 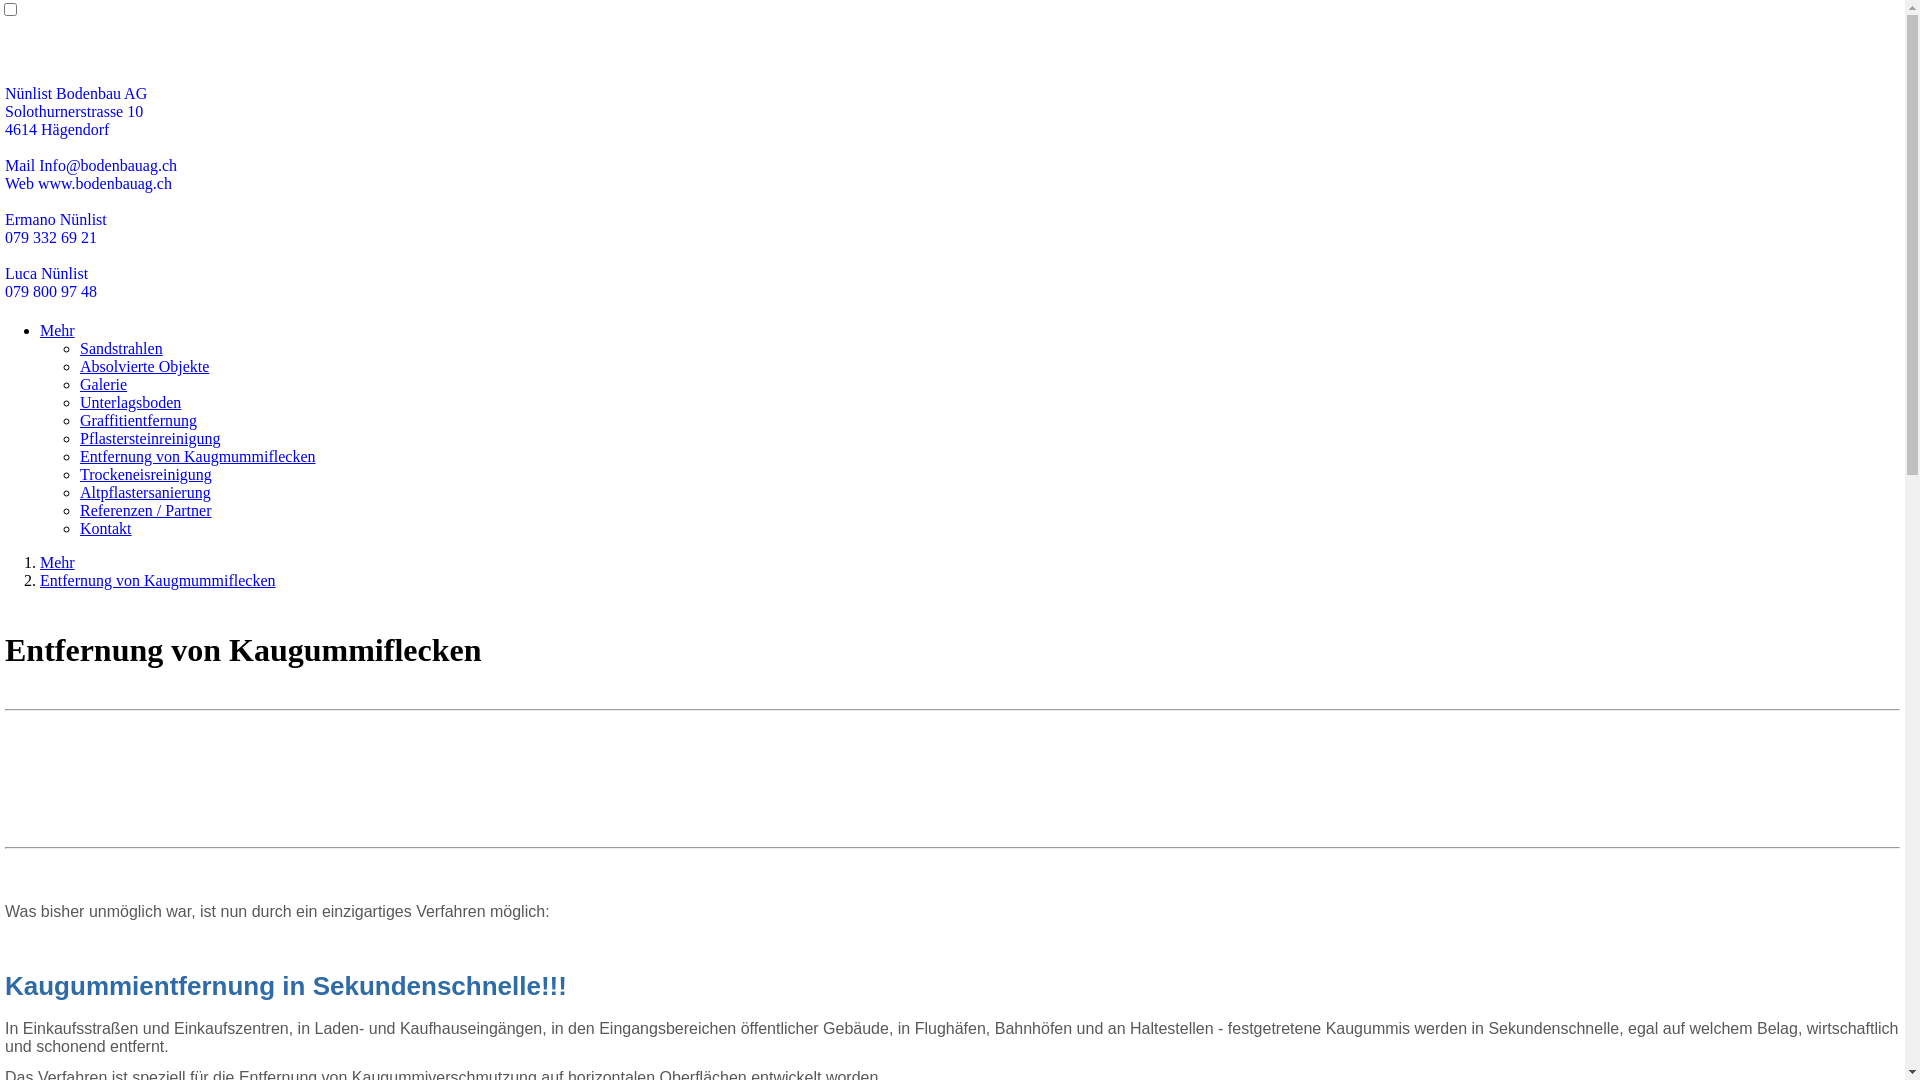 I want to click on Galerie, so click(x=104, y=384).